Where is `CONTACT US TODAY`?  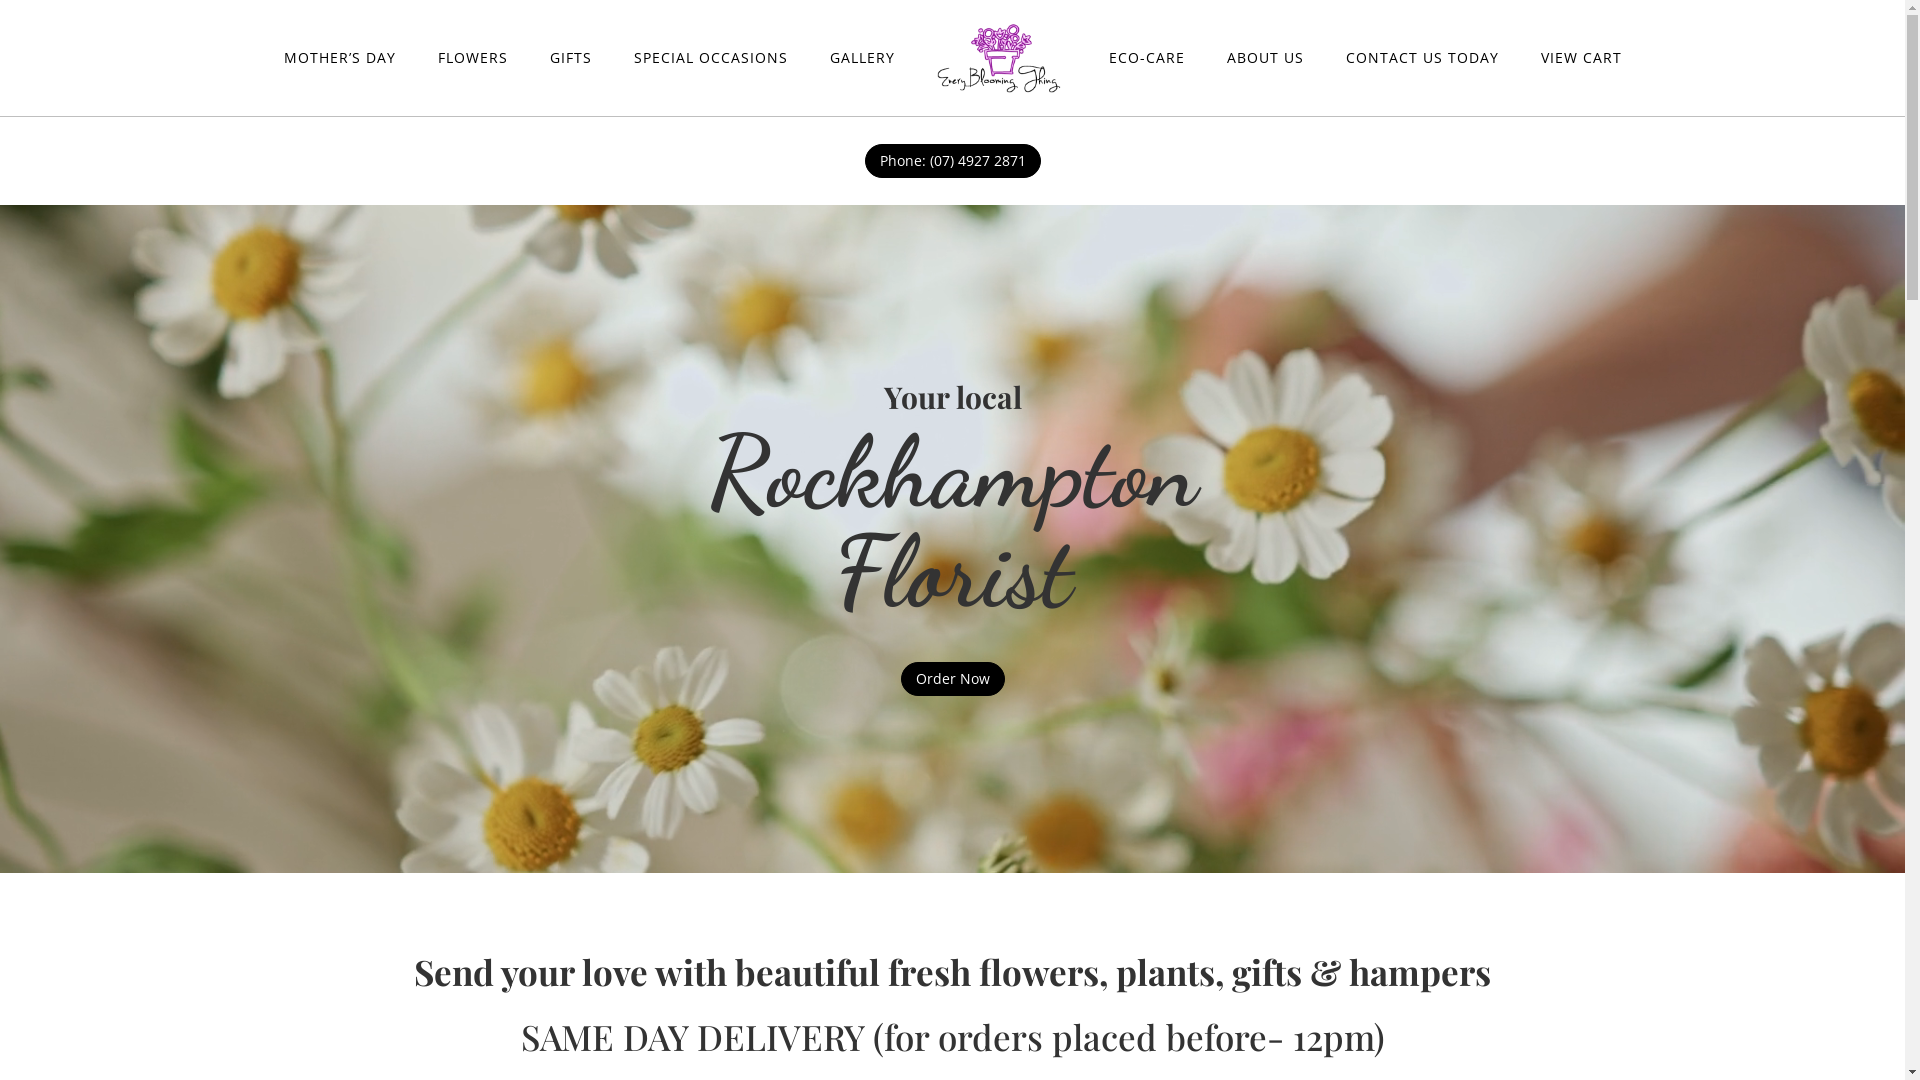
CONTACT US TODAY is located at coordinates (1422, 58).